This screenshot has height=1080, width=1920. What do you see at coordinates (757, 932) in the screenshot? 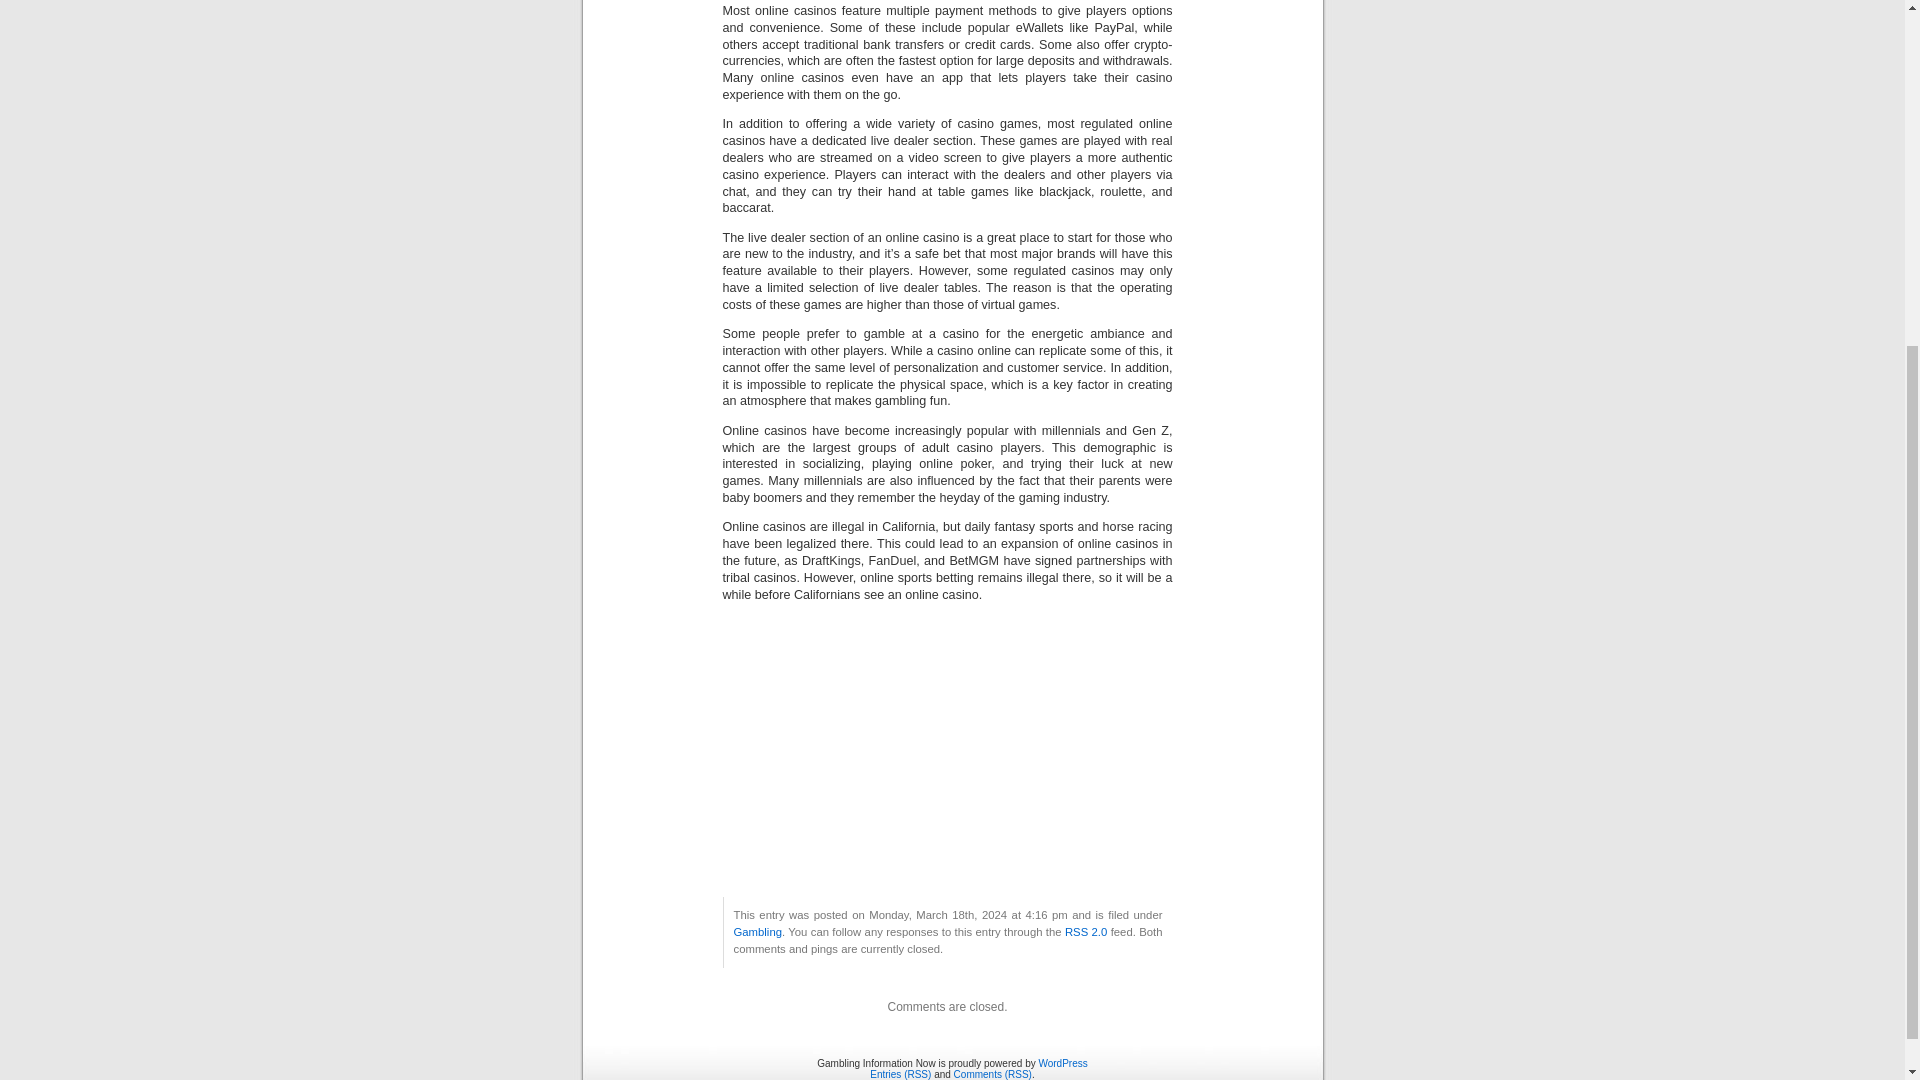
I see `Gambling` at bounding box center [757, 932].